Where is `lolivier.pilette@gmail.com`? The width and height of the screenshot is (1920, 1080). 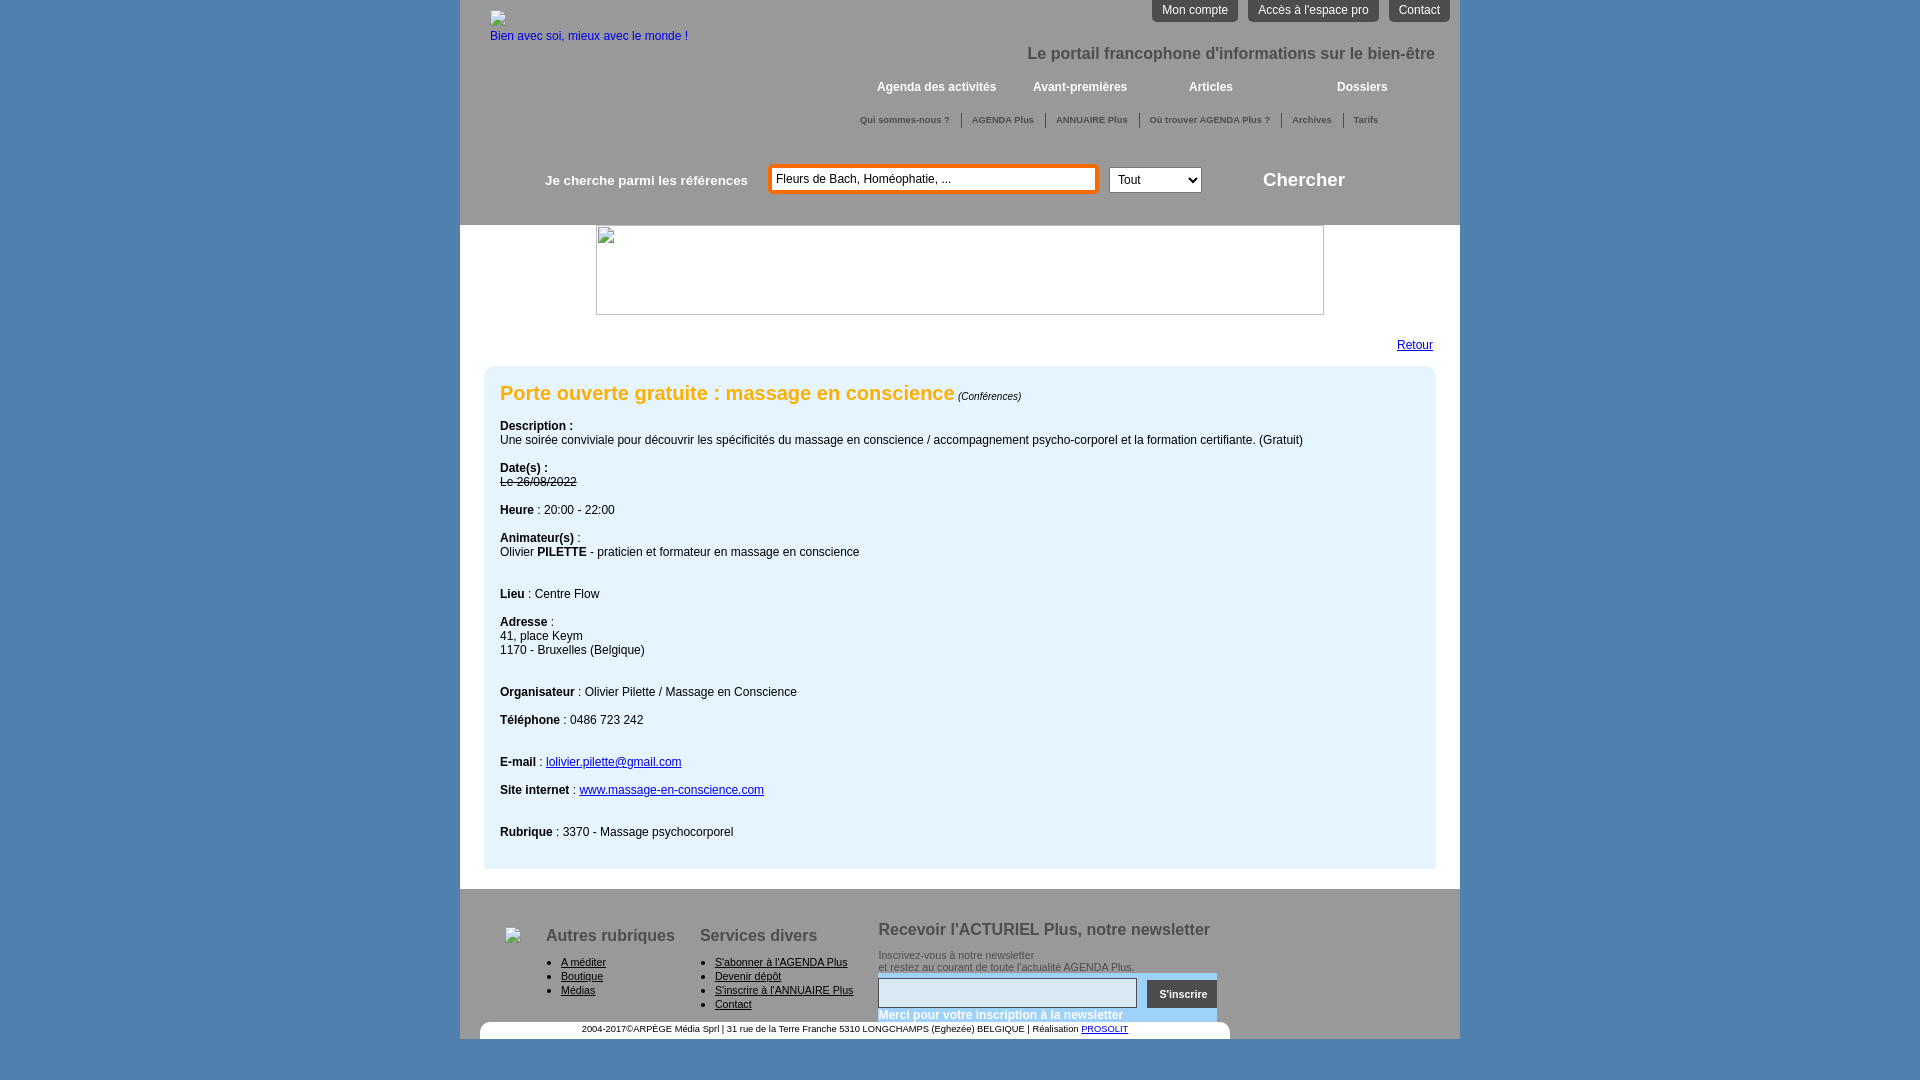 lolivier.pilette@gmail.com is located at coordinates (614, 762).